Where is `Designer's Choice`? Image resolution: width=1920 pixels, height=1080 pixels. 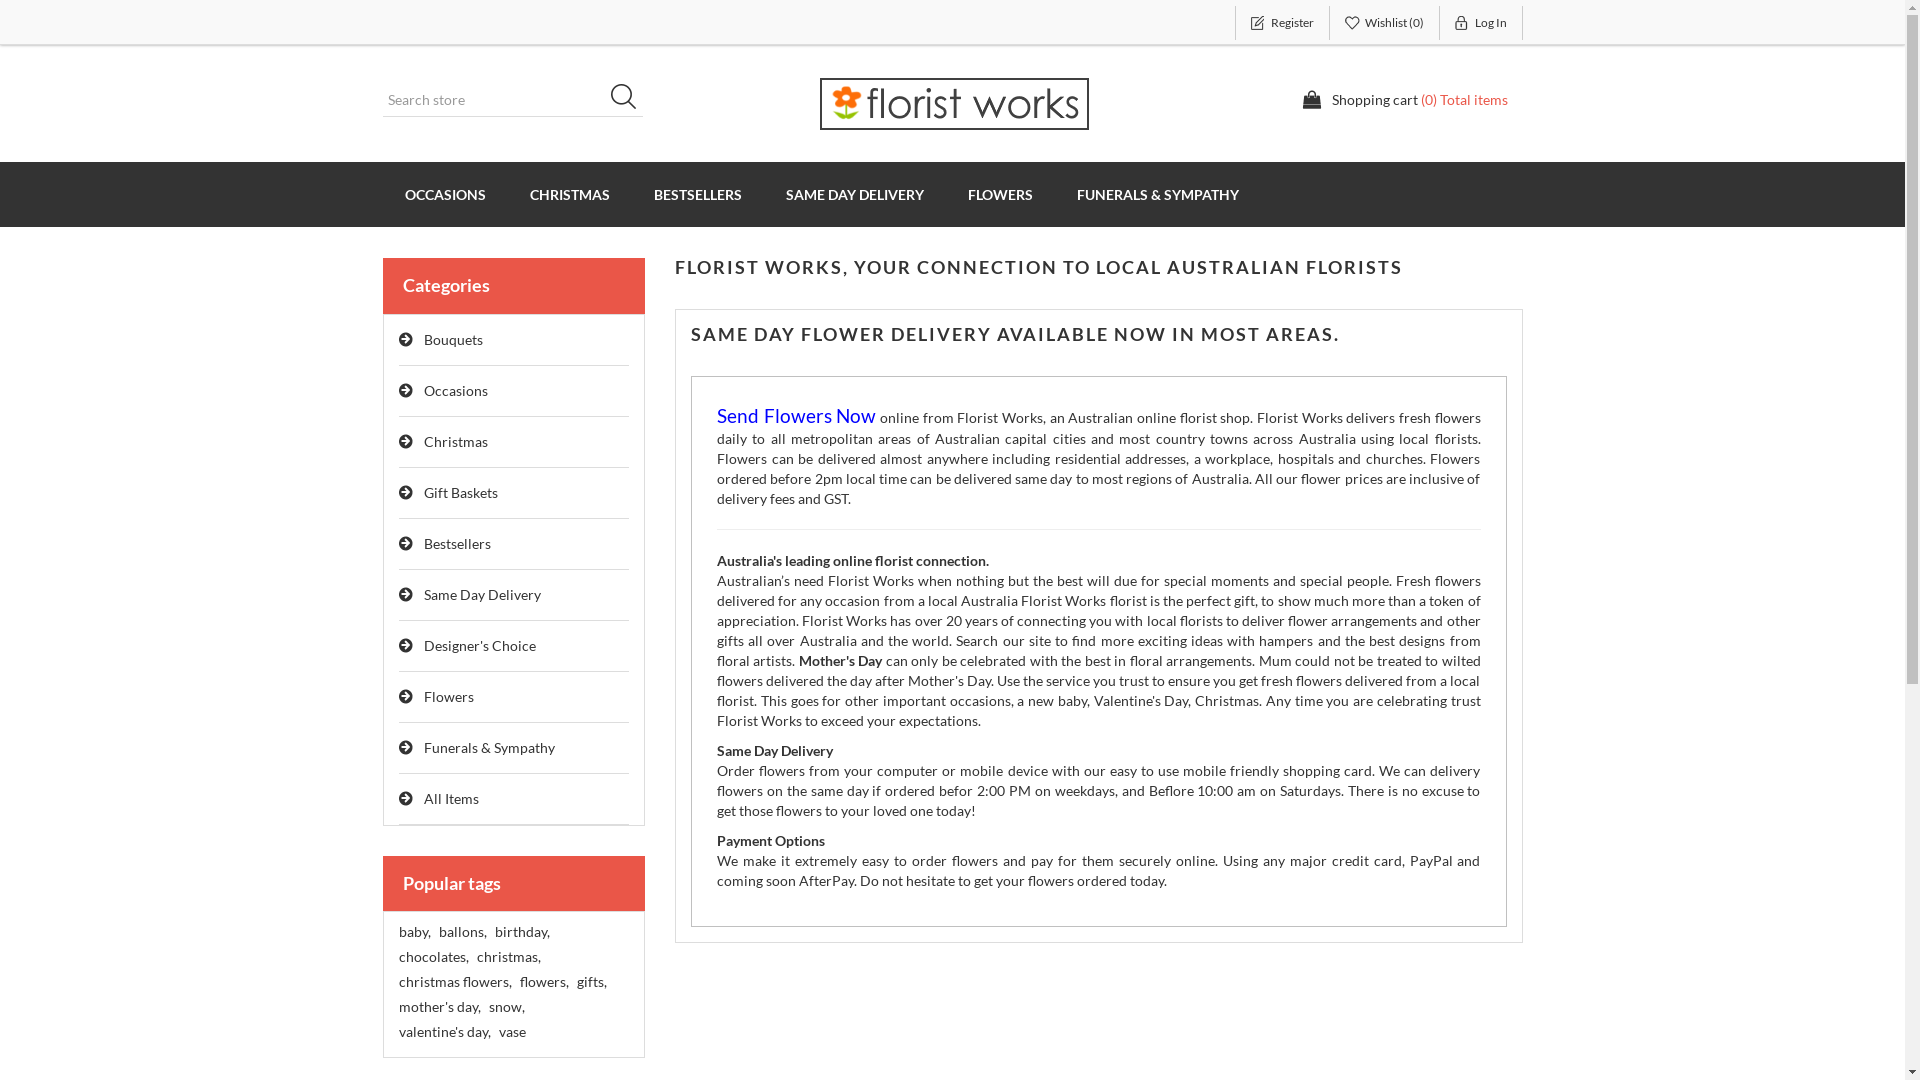 Designer's Choice is located at coordinates (514, 646).